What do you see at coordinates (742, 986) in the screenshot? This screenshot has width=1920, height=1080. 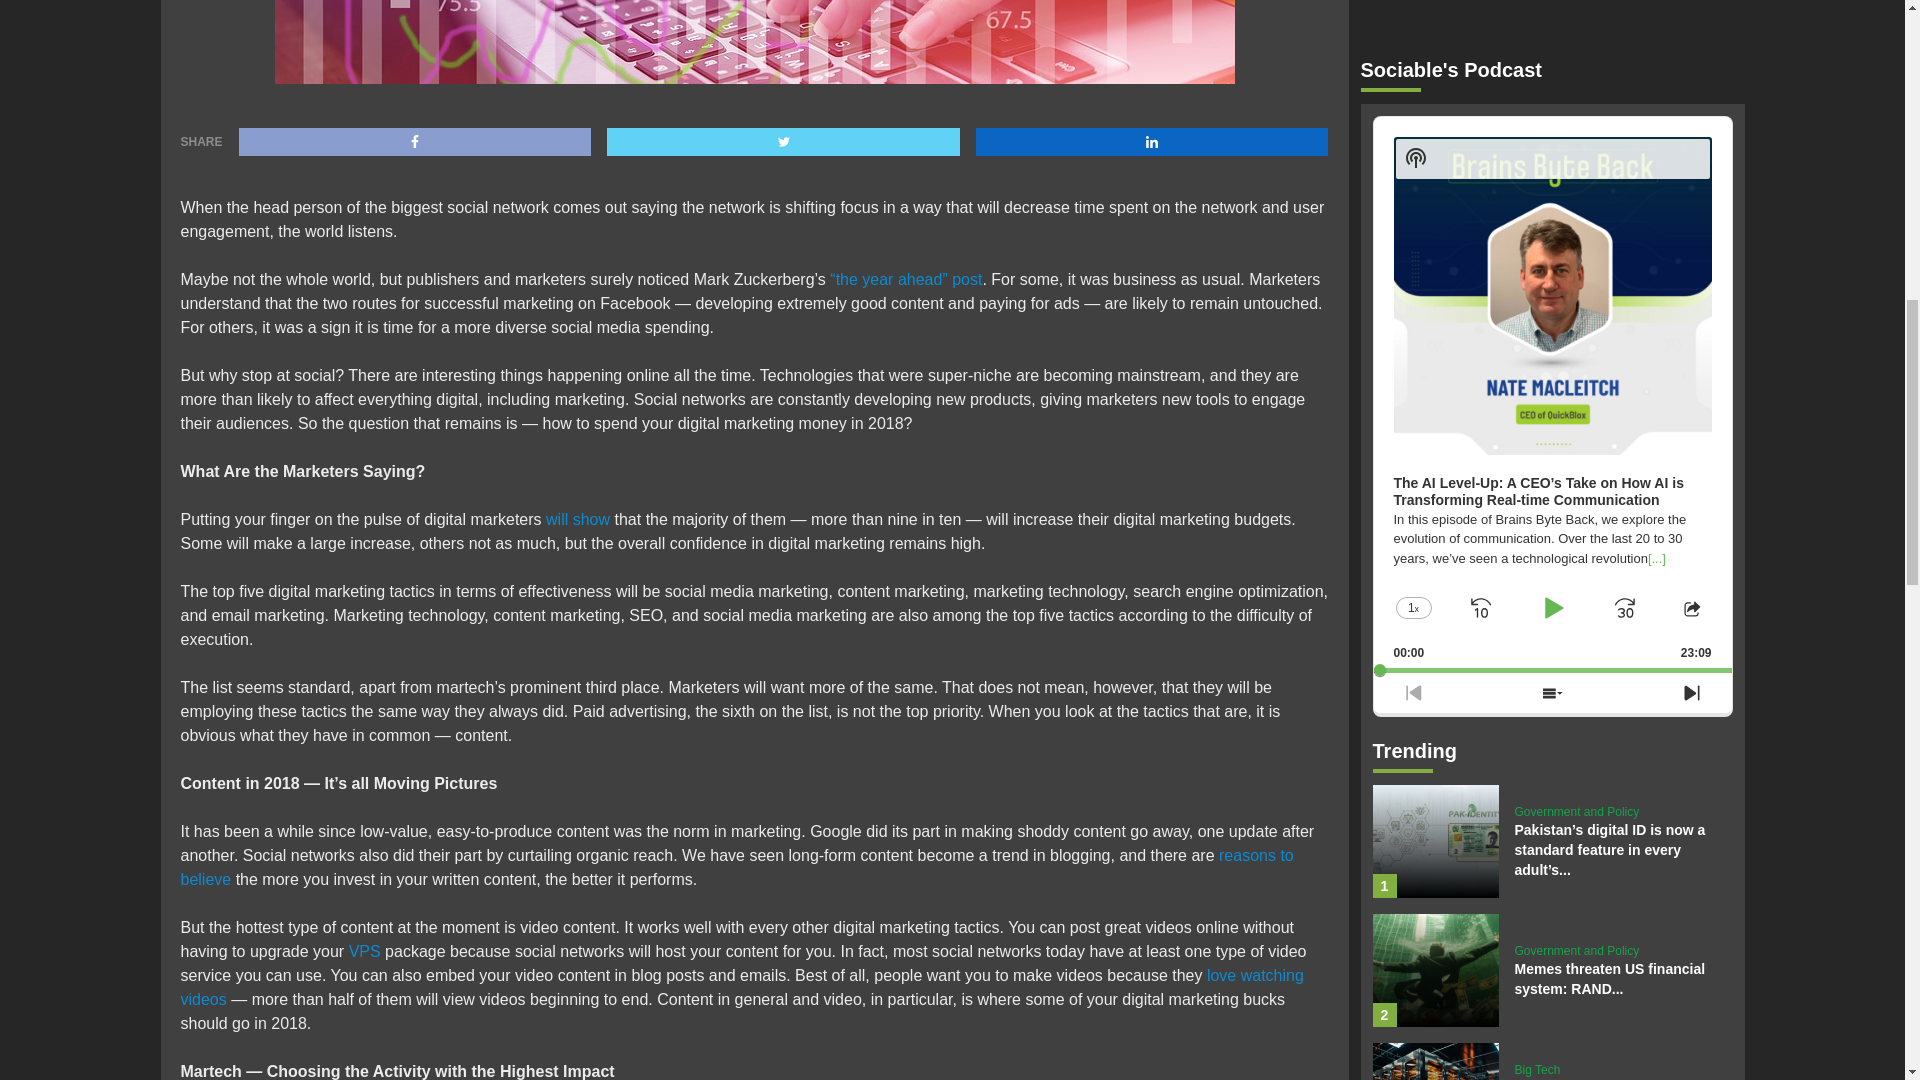 I see `love watching videos` at bounding box center [742, 986].